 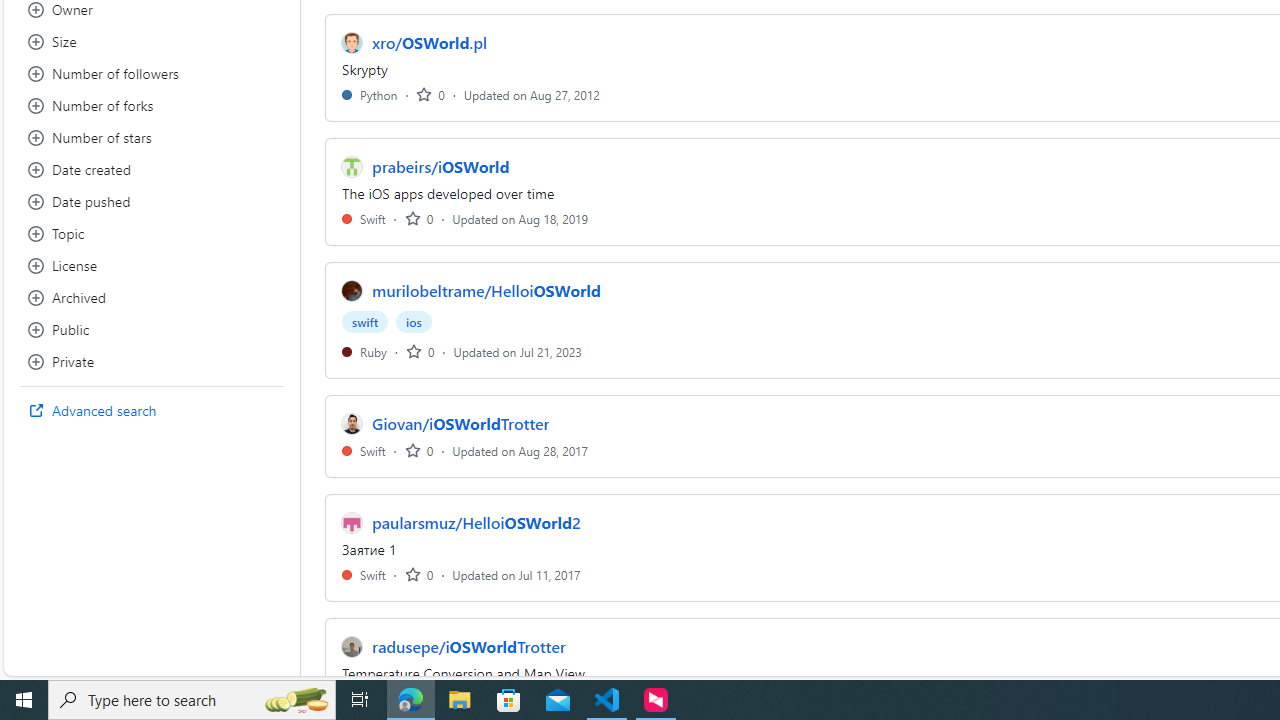 What do you see at coordinates (532, 94) in the screenshot?
I see `Updated on Aug 27, 2012` at bounding box center [532, 94].